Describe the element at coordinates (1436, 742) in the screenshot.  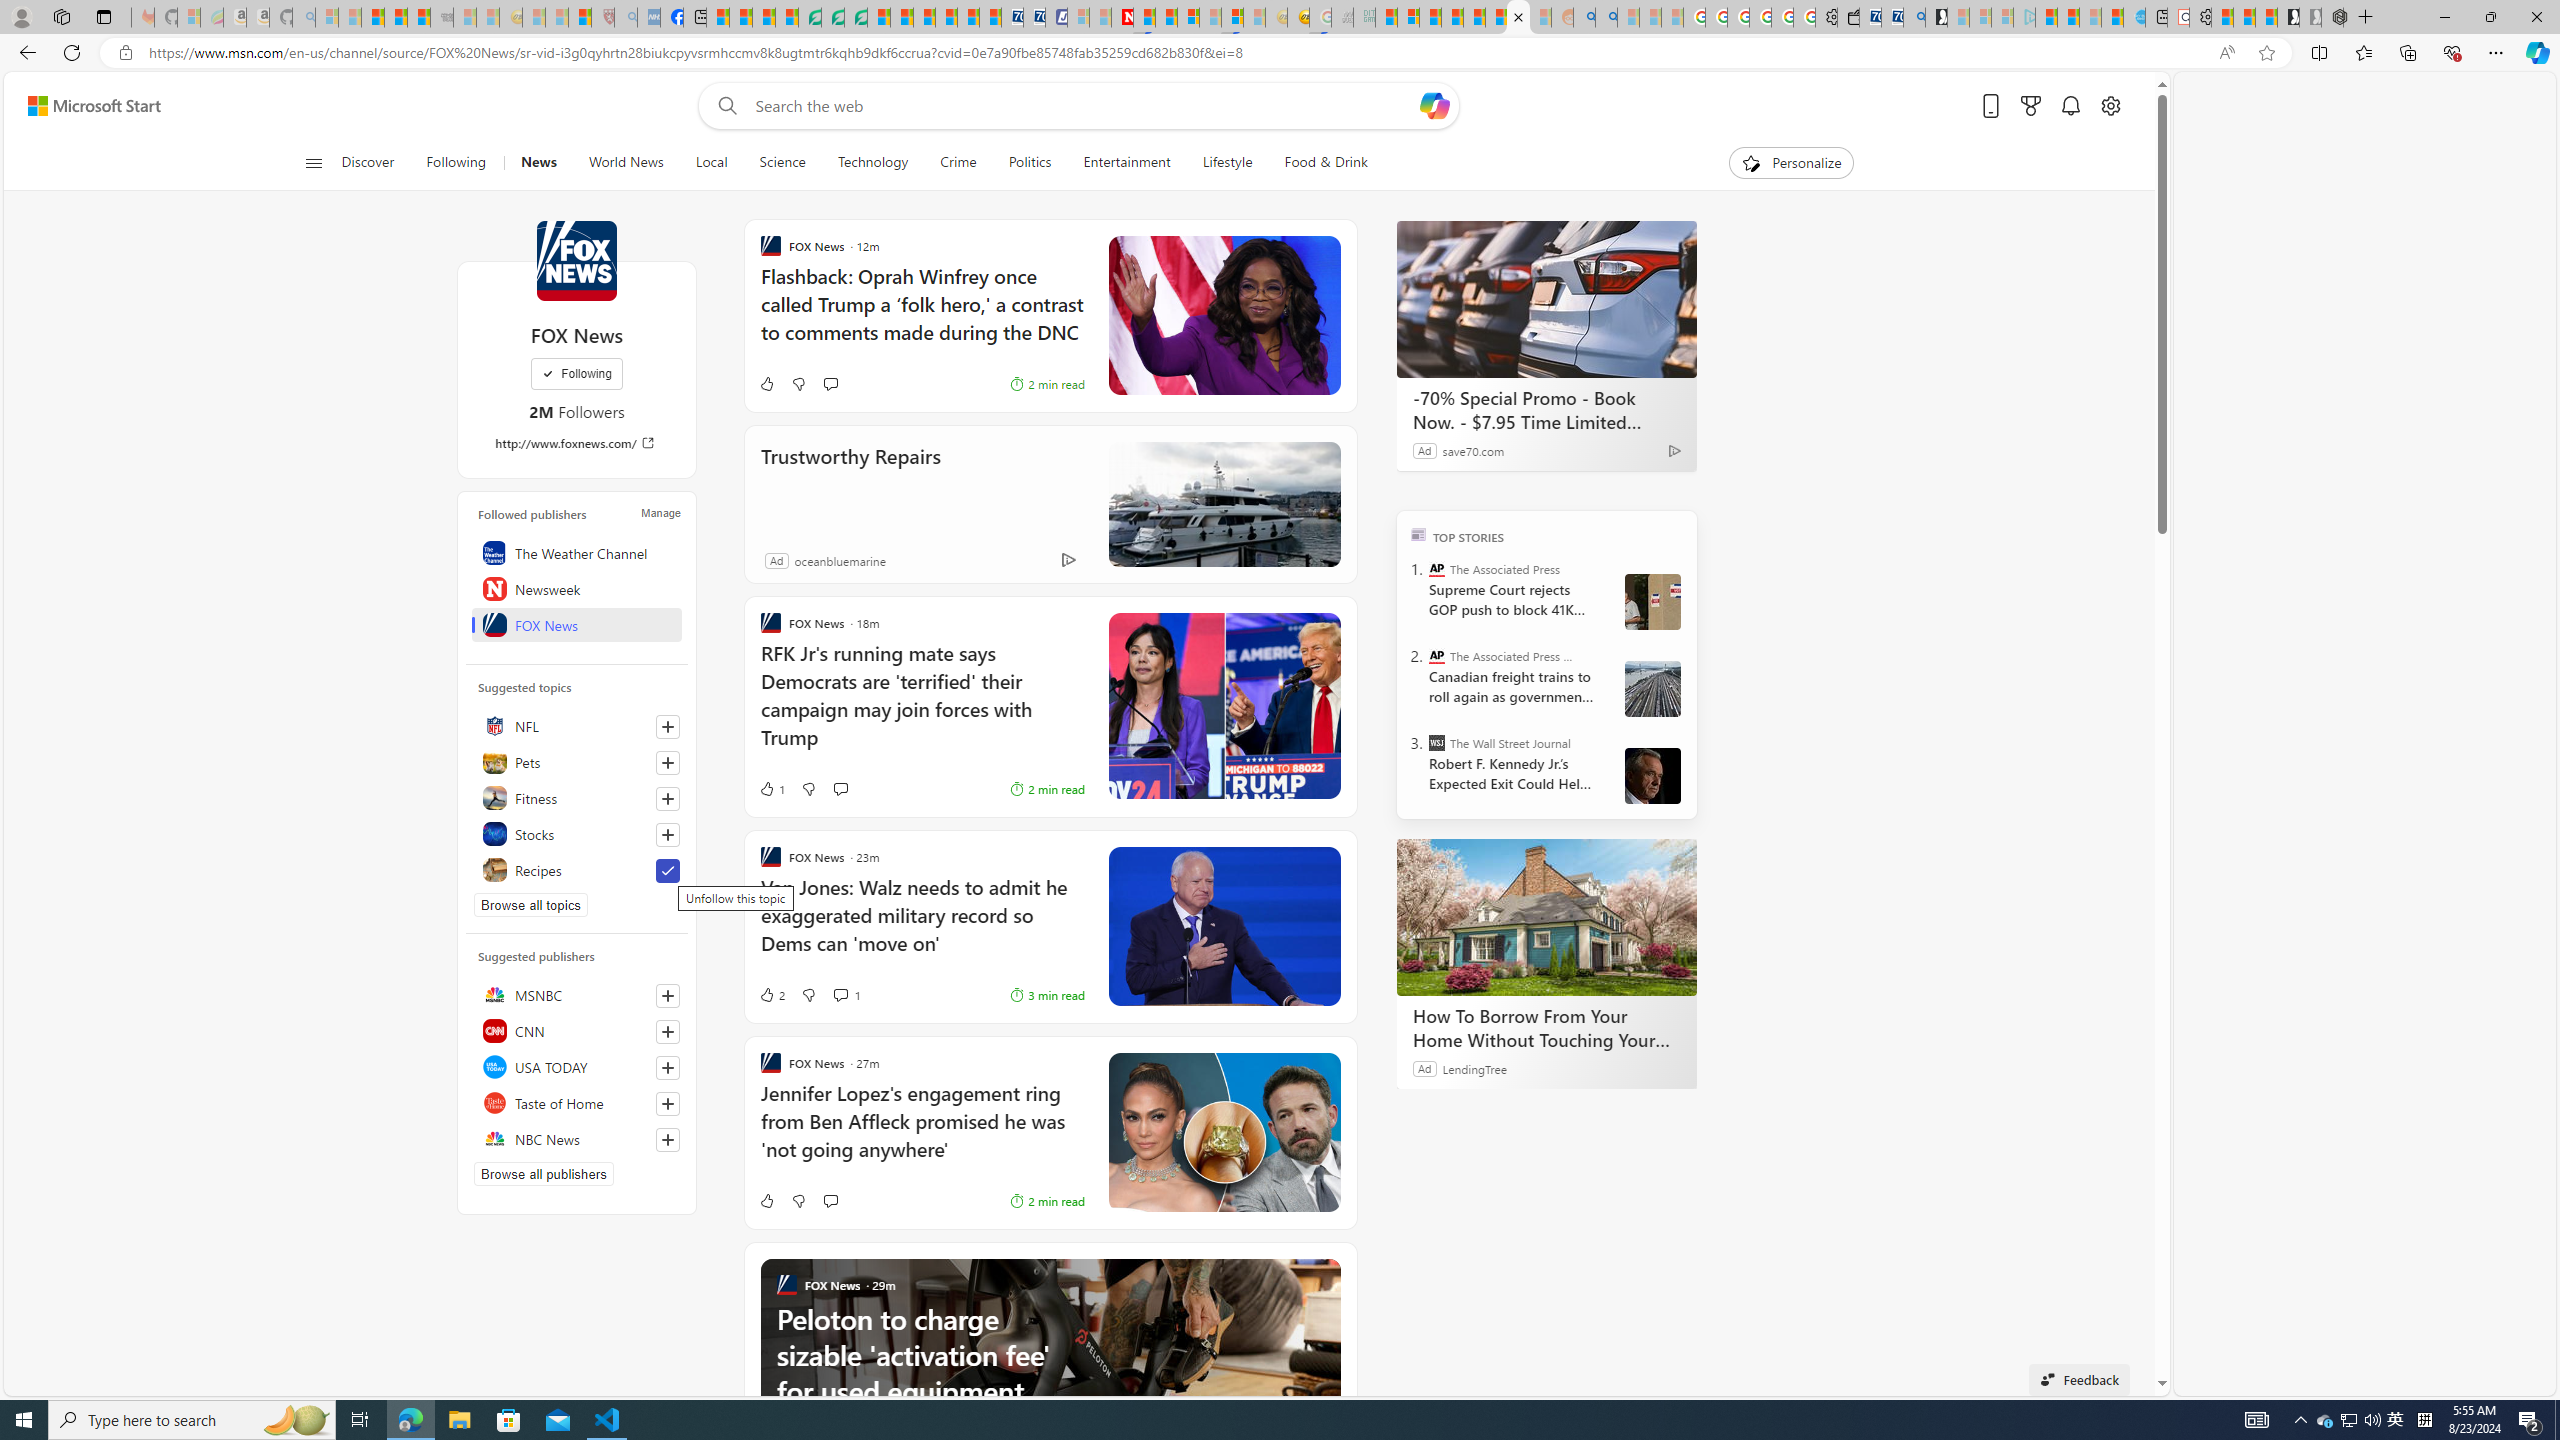
I see `The Wall Street Journal` at that location.